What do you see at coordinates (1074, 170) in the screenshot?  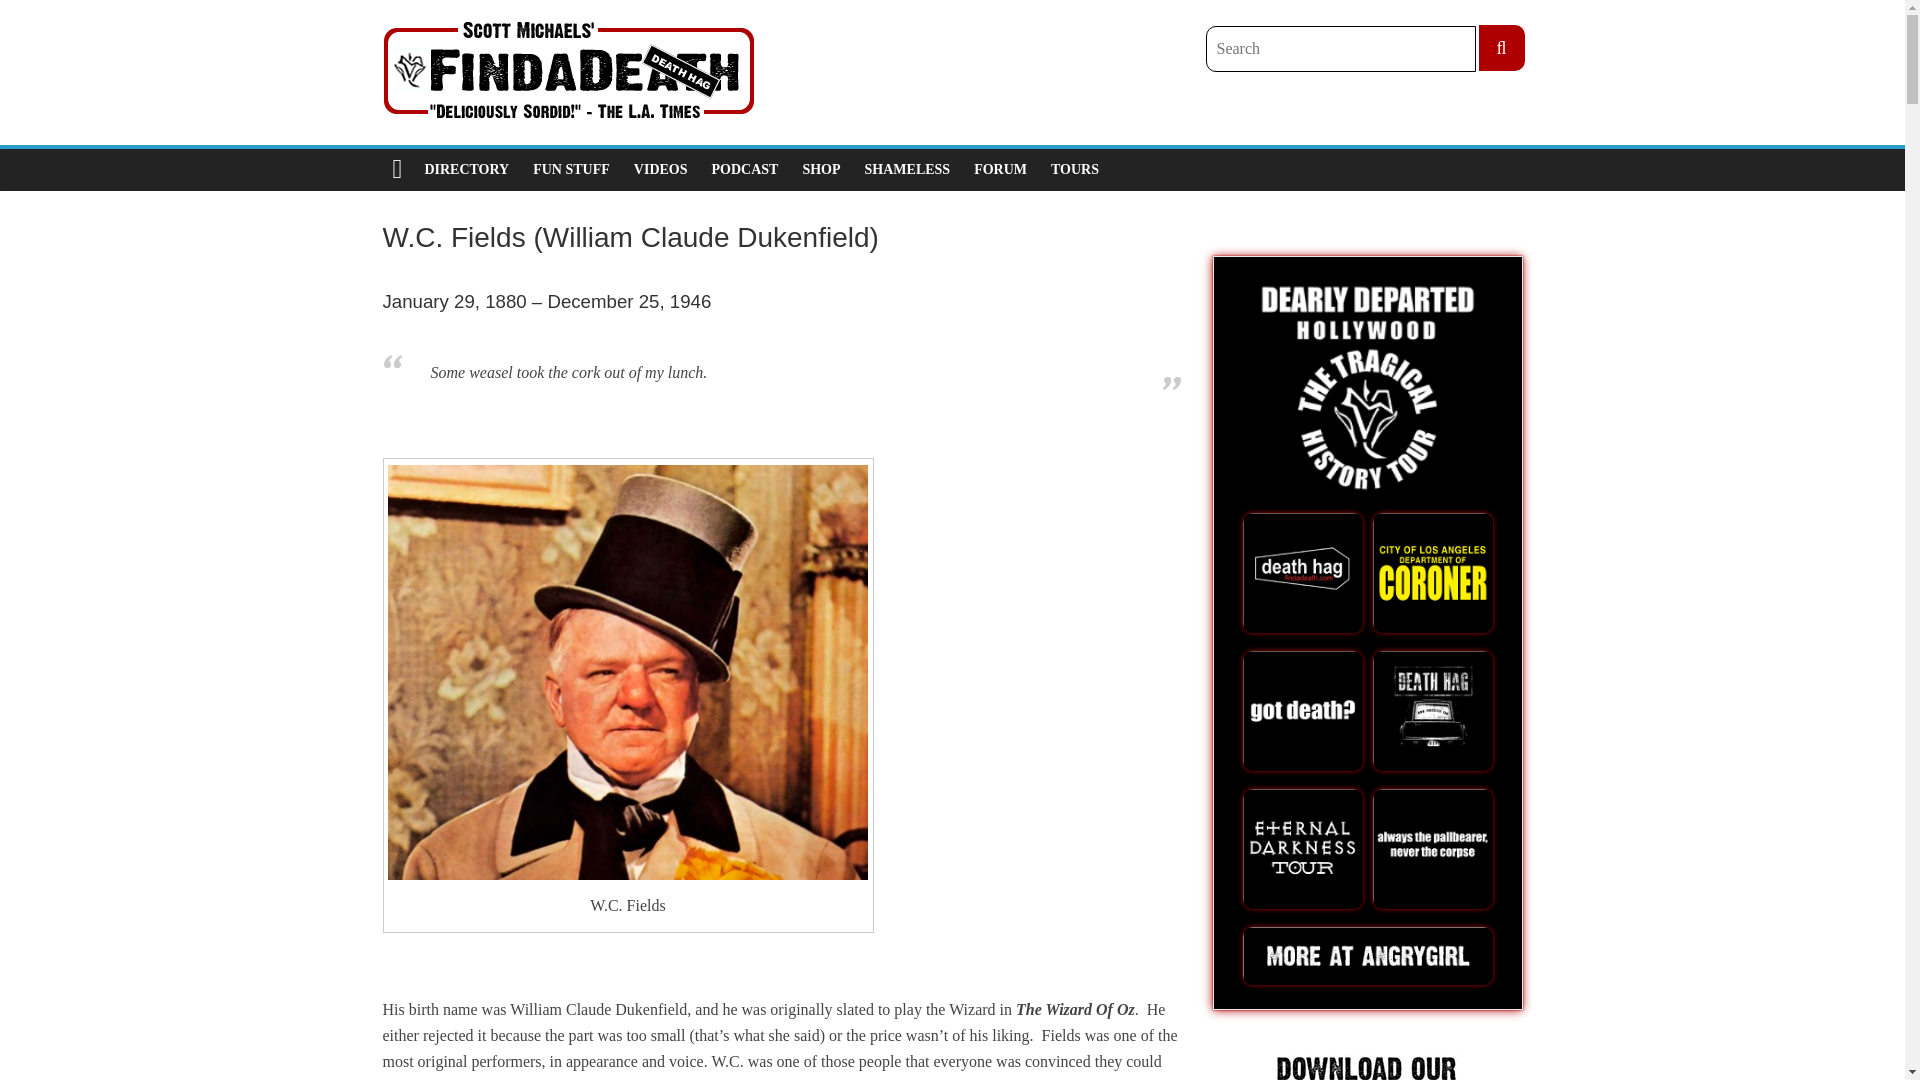 I see `TOURS` at bounding box center [1074, 170].